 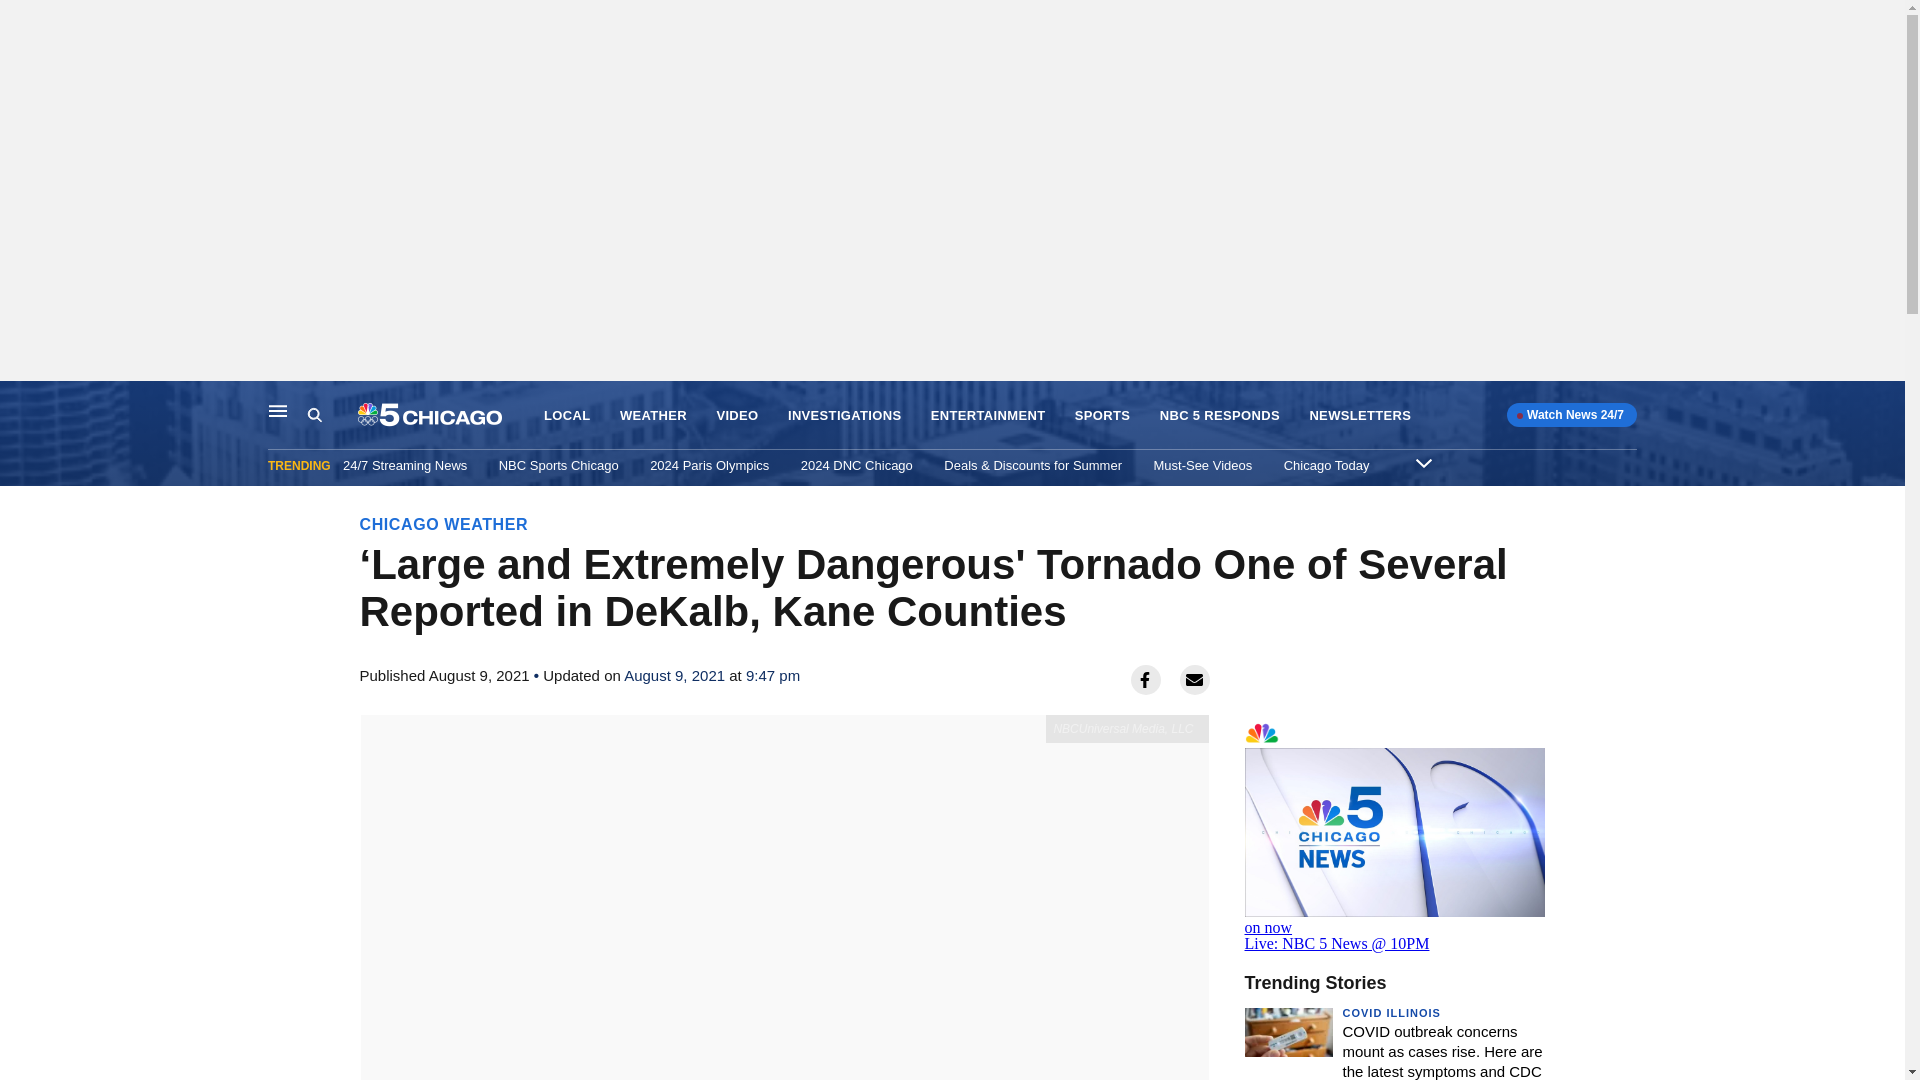 What do you see at coordinates (710, 465) in the screenshot?
I see `2024 Paris Olympics` at bounding box center [710, 465].